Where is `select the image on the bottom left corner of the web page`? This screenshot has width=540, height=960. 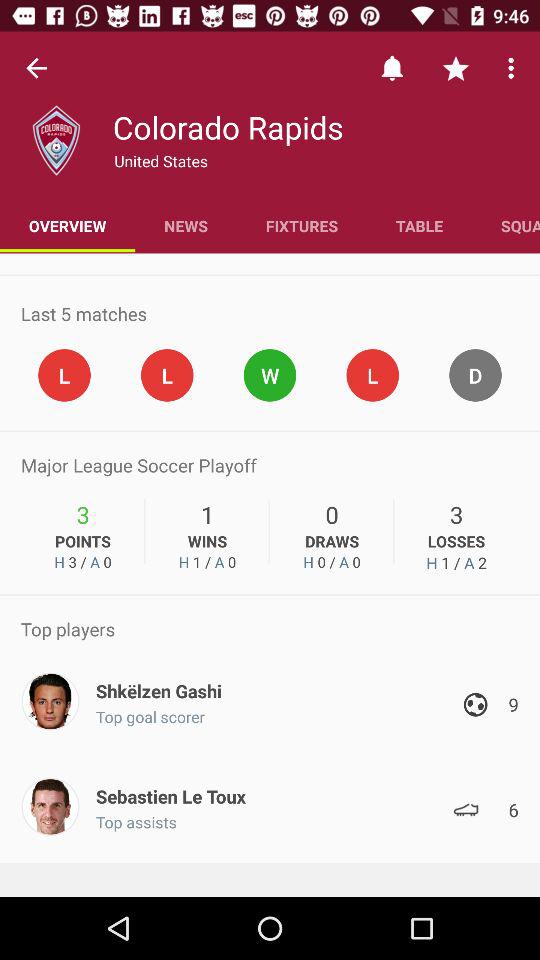 select the image on the bottom left corner of the web page is located at coordinates (50, 806).